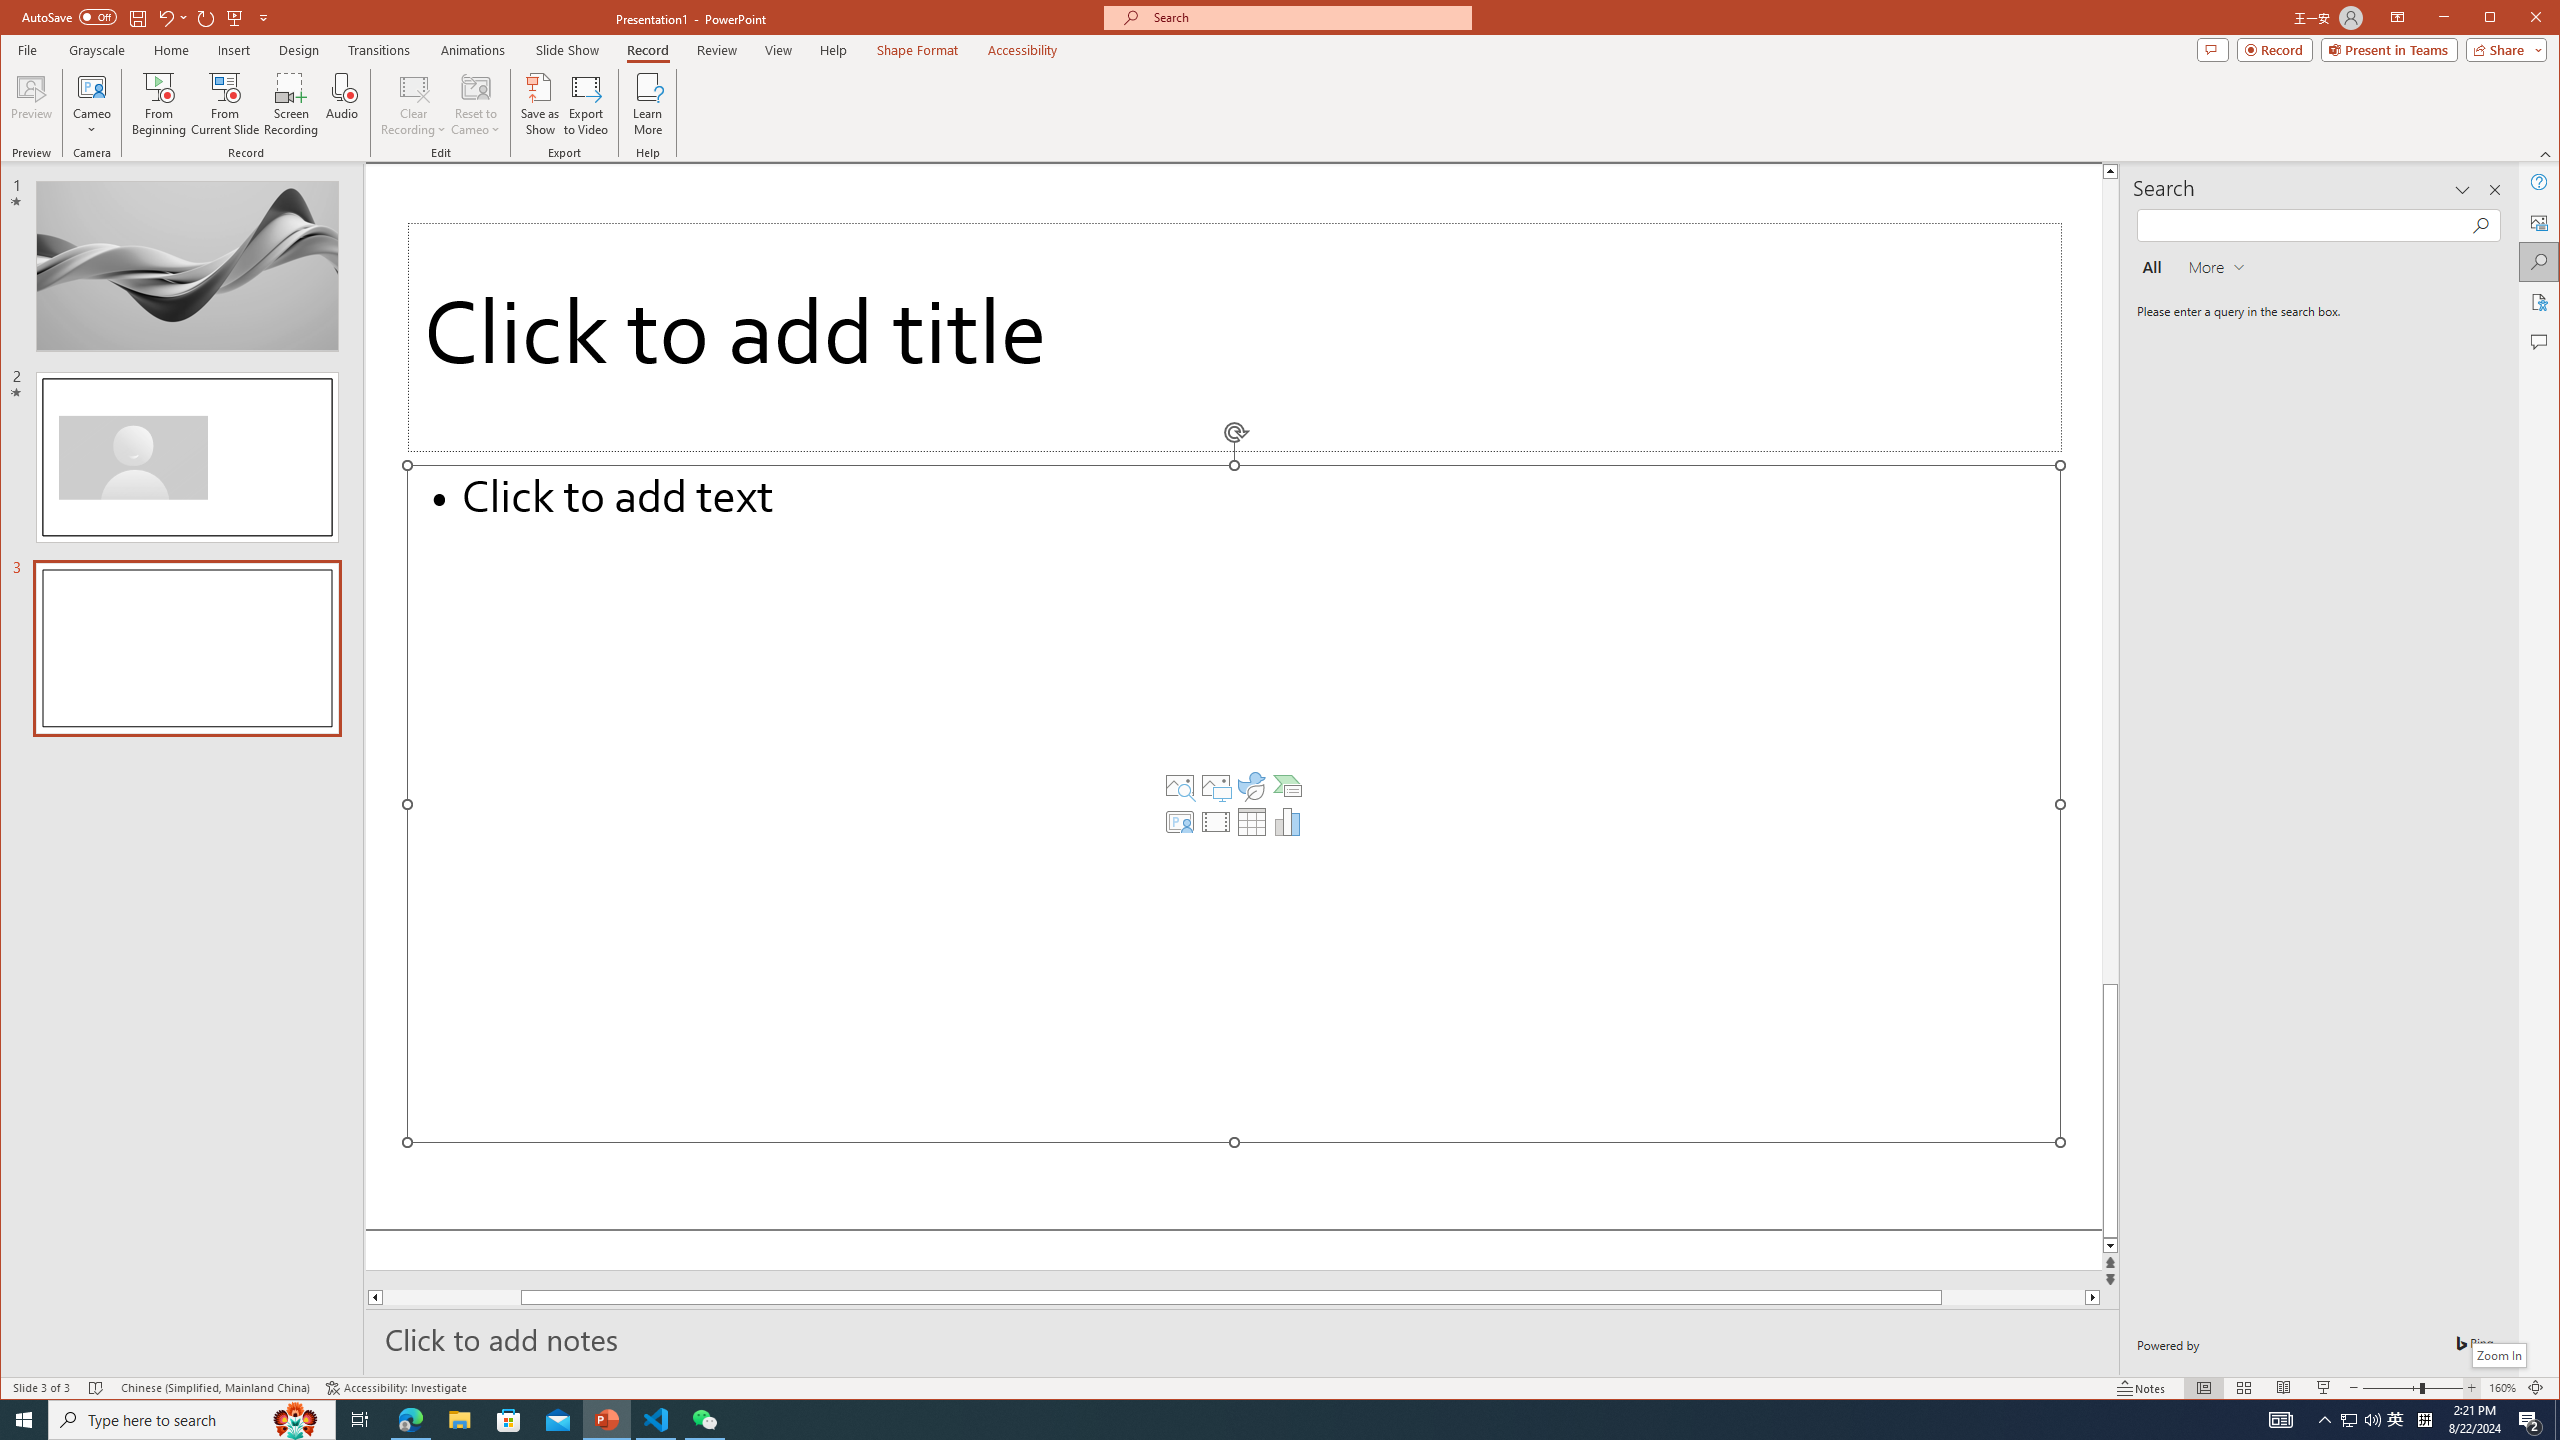 The image size is (2560, 1440). What do you see at coordinates (93, 123) in the screenshot?
I see `More Options` at bounding box center [93, 123].